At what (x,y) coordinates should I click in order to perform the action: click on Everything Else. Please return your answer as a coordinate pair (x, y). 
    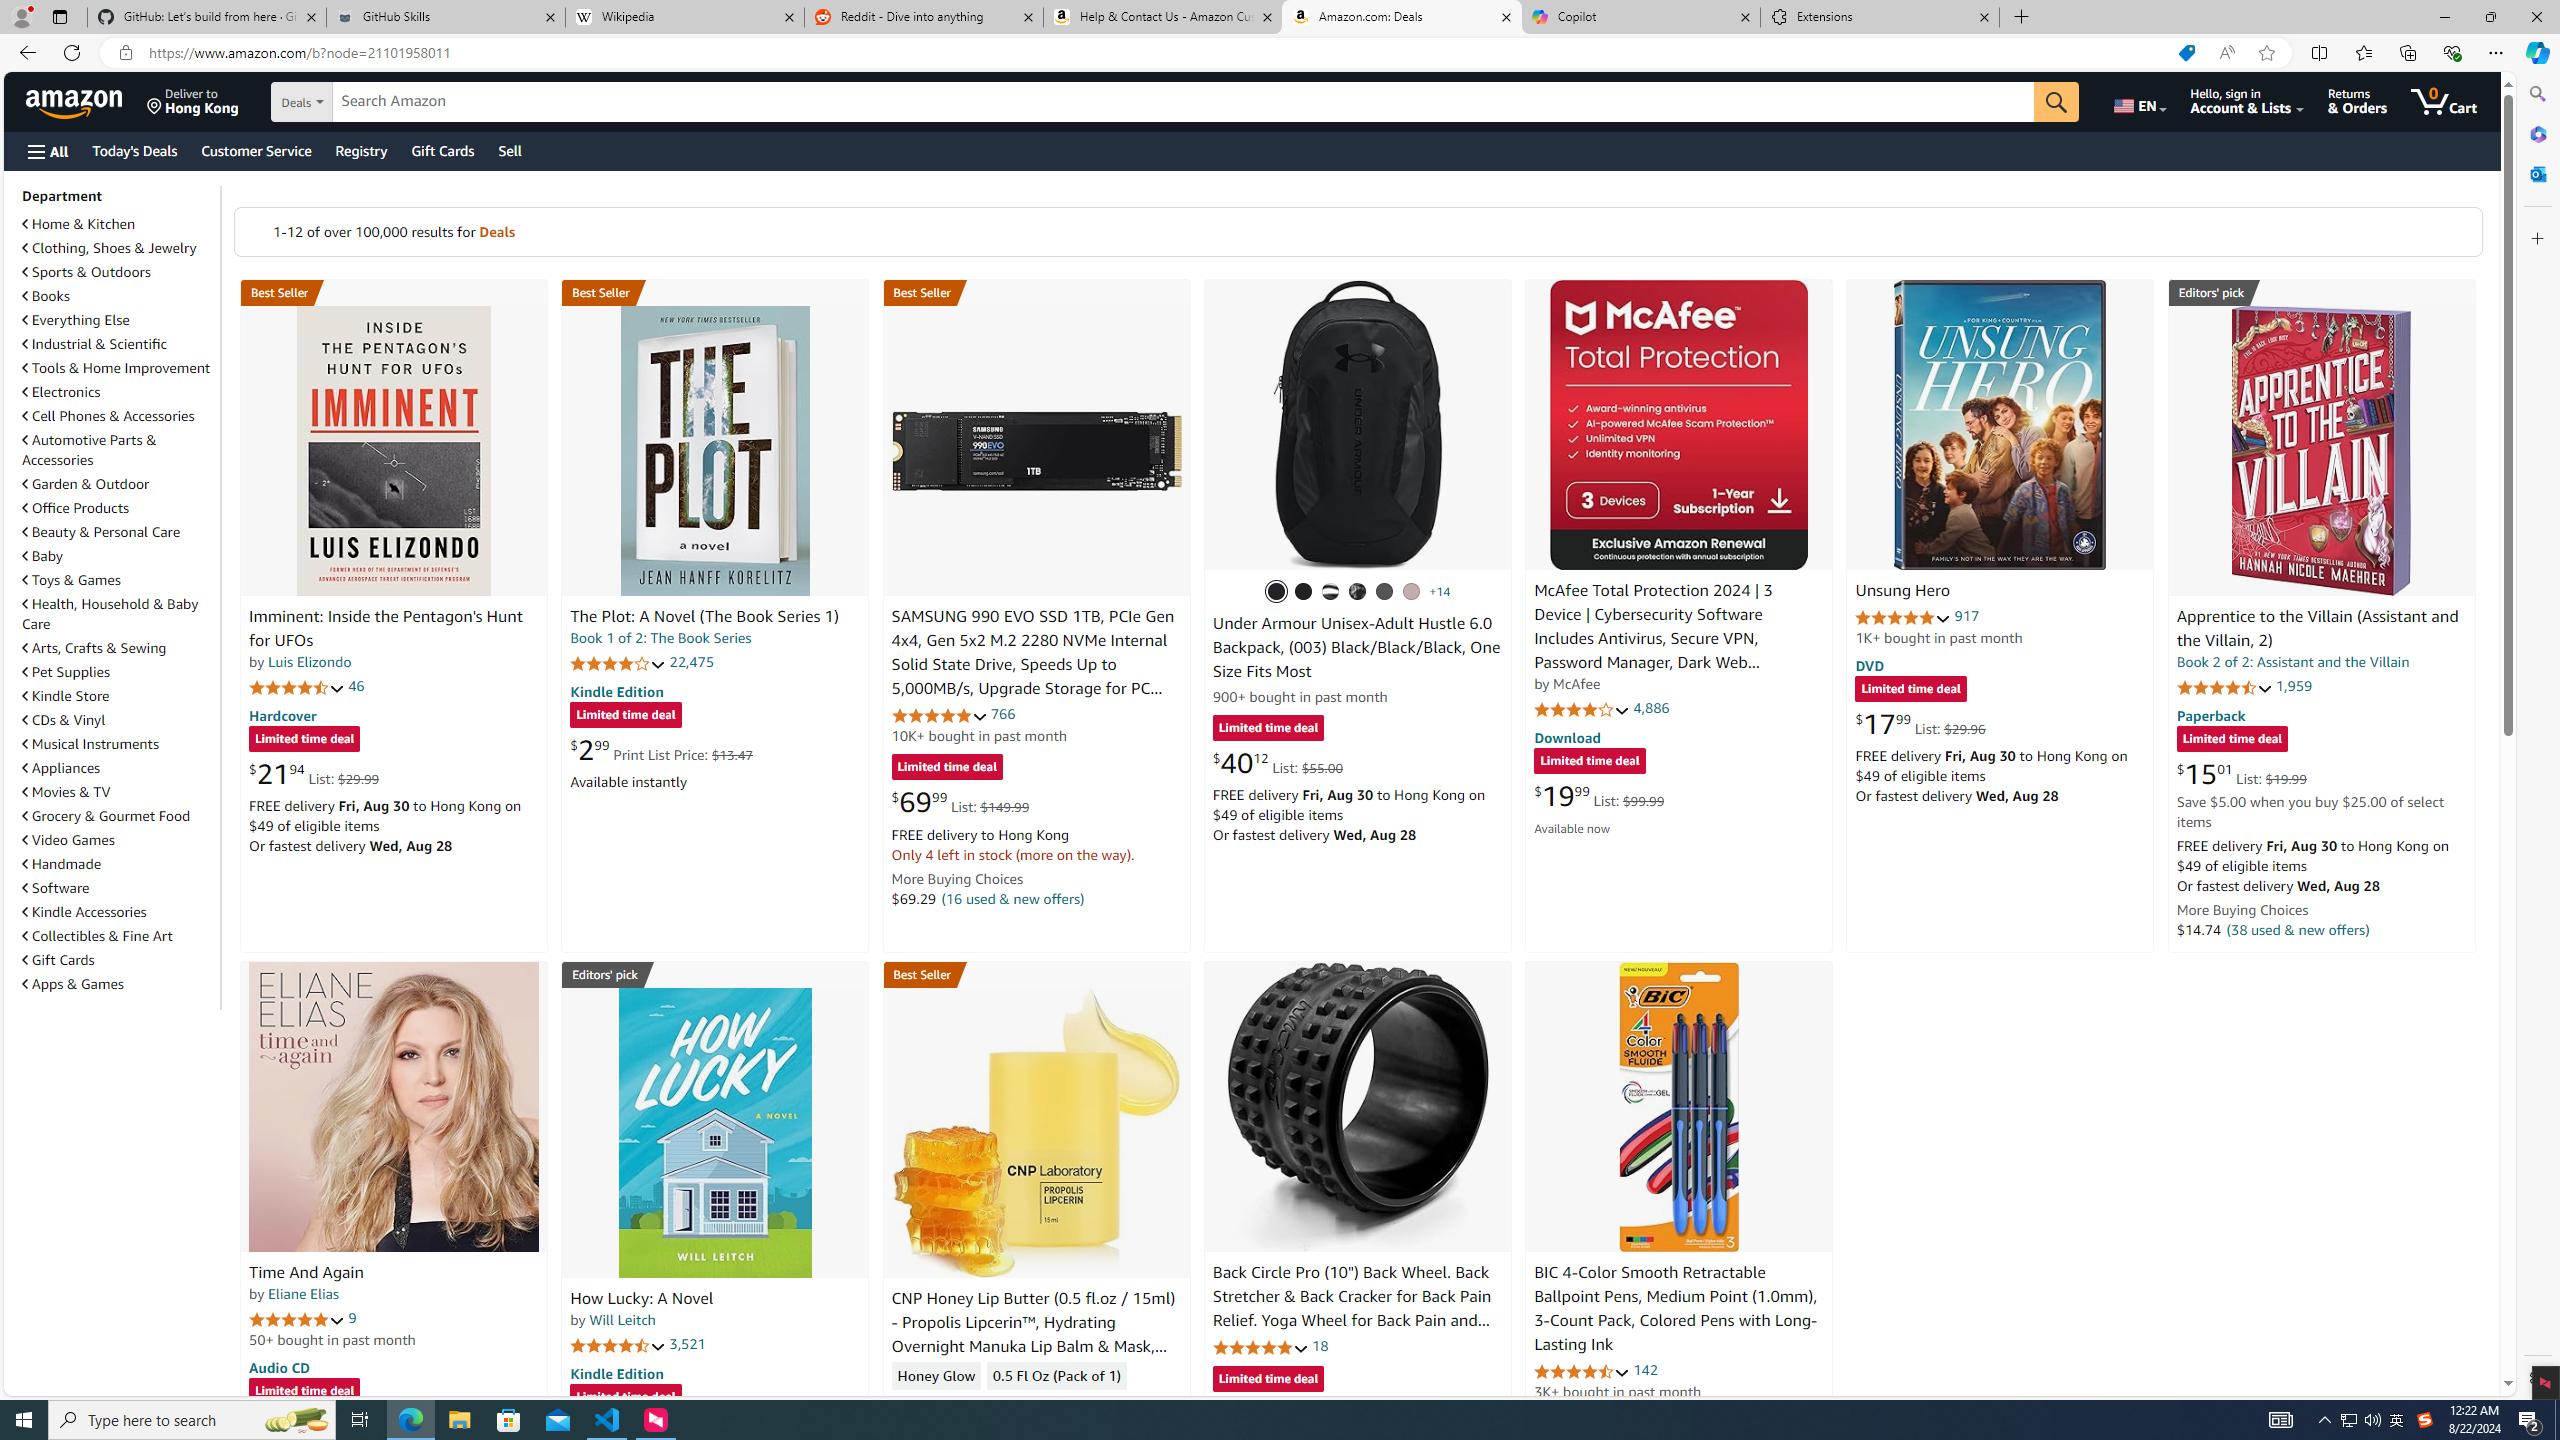
    Looking at the image, I should click on (76, 320).